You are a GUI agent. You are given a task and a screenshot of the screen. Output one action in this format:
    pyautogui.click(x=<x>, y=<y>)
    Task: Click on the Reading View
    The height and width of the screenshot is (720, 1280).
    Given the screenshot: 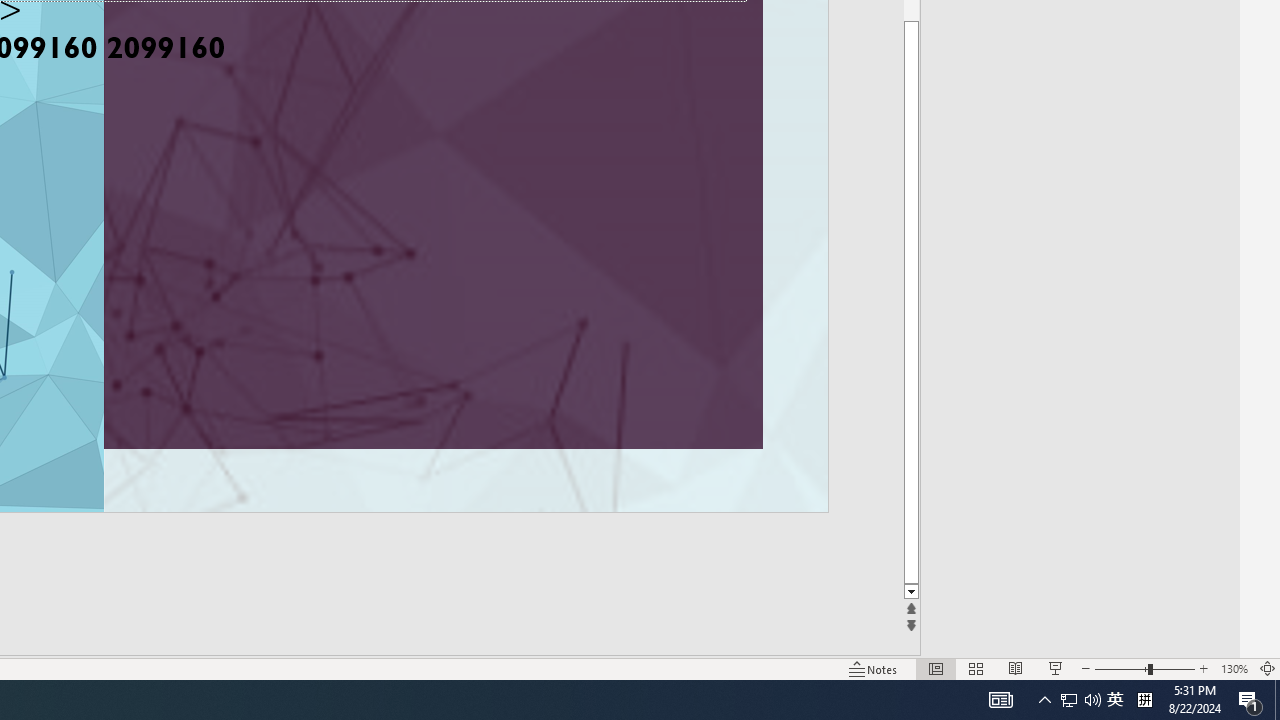 What is the action you would take?
    pyautogui.click(x=1015, y=668)
    